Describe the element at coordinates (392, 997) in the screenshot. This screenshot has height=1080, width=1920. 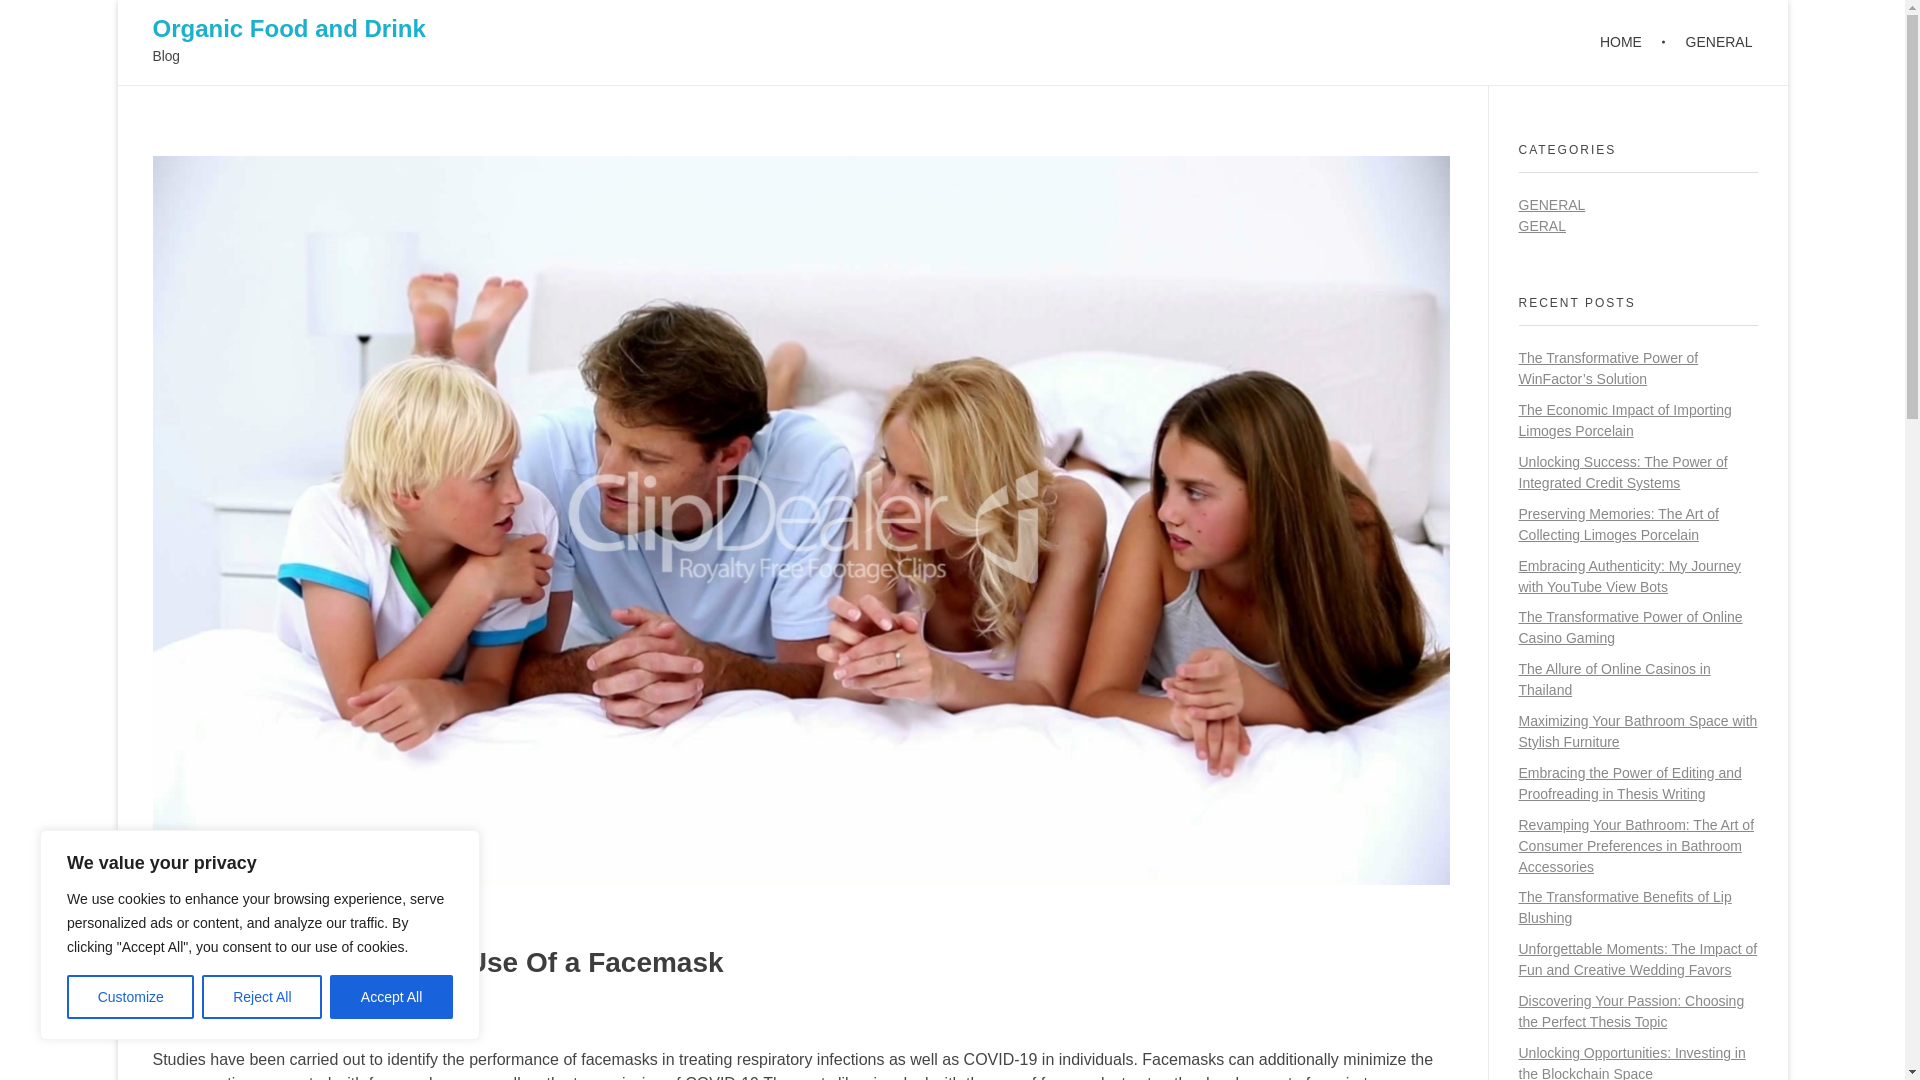
I see `Accept All` at that location.